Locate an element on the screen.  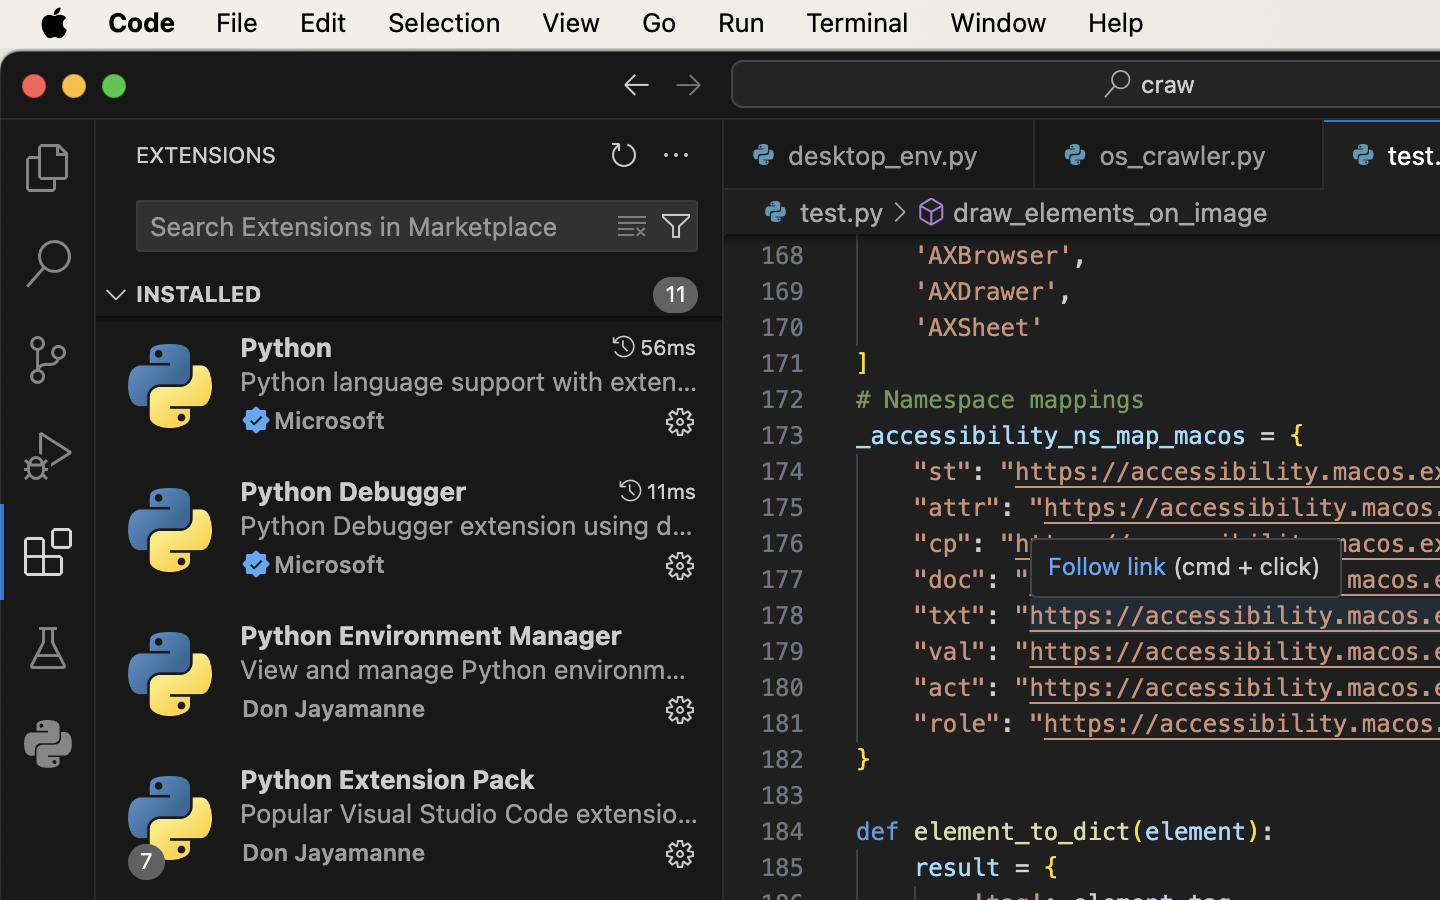
 is located at coordinates (48, 648).